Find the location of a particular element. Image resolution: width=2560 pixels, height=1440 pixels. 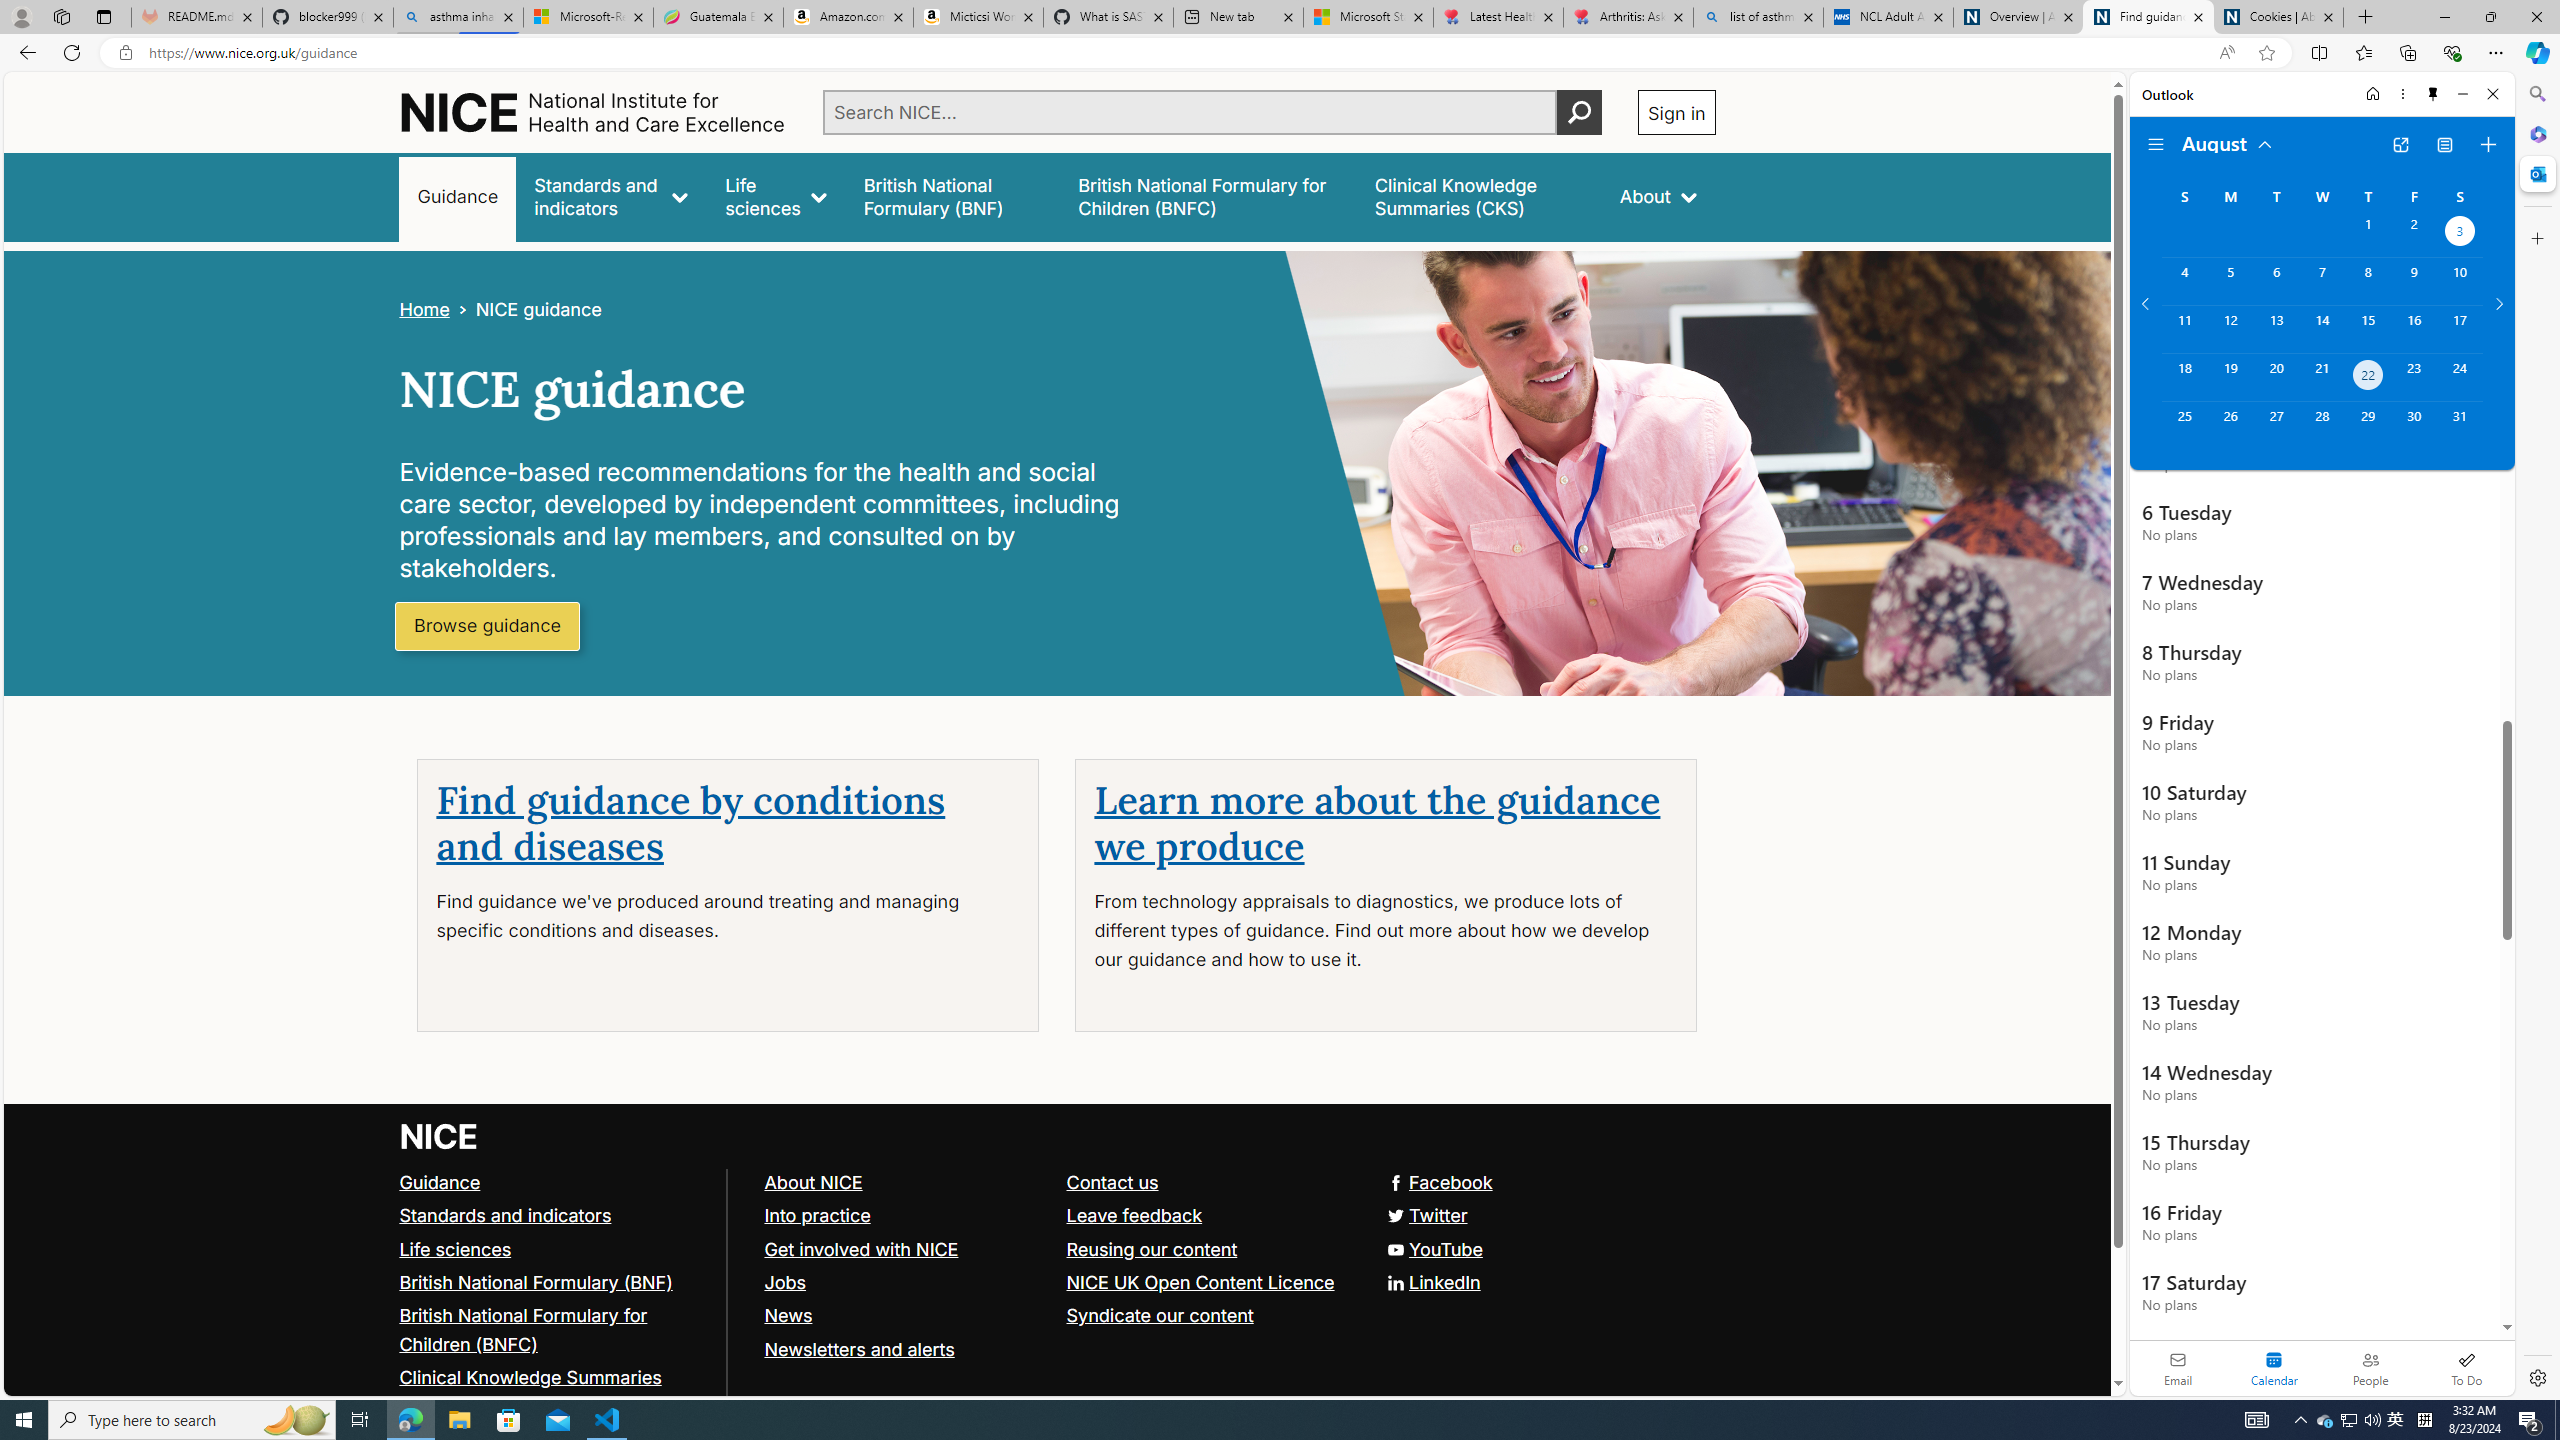

YouTube is located at coordinates (1433, 1249).